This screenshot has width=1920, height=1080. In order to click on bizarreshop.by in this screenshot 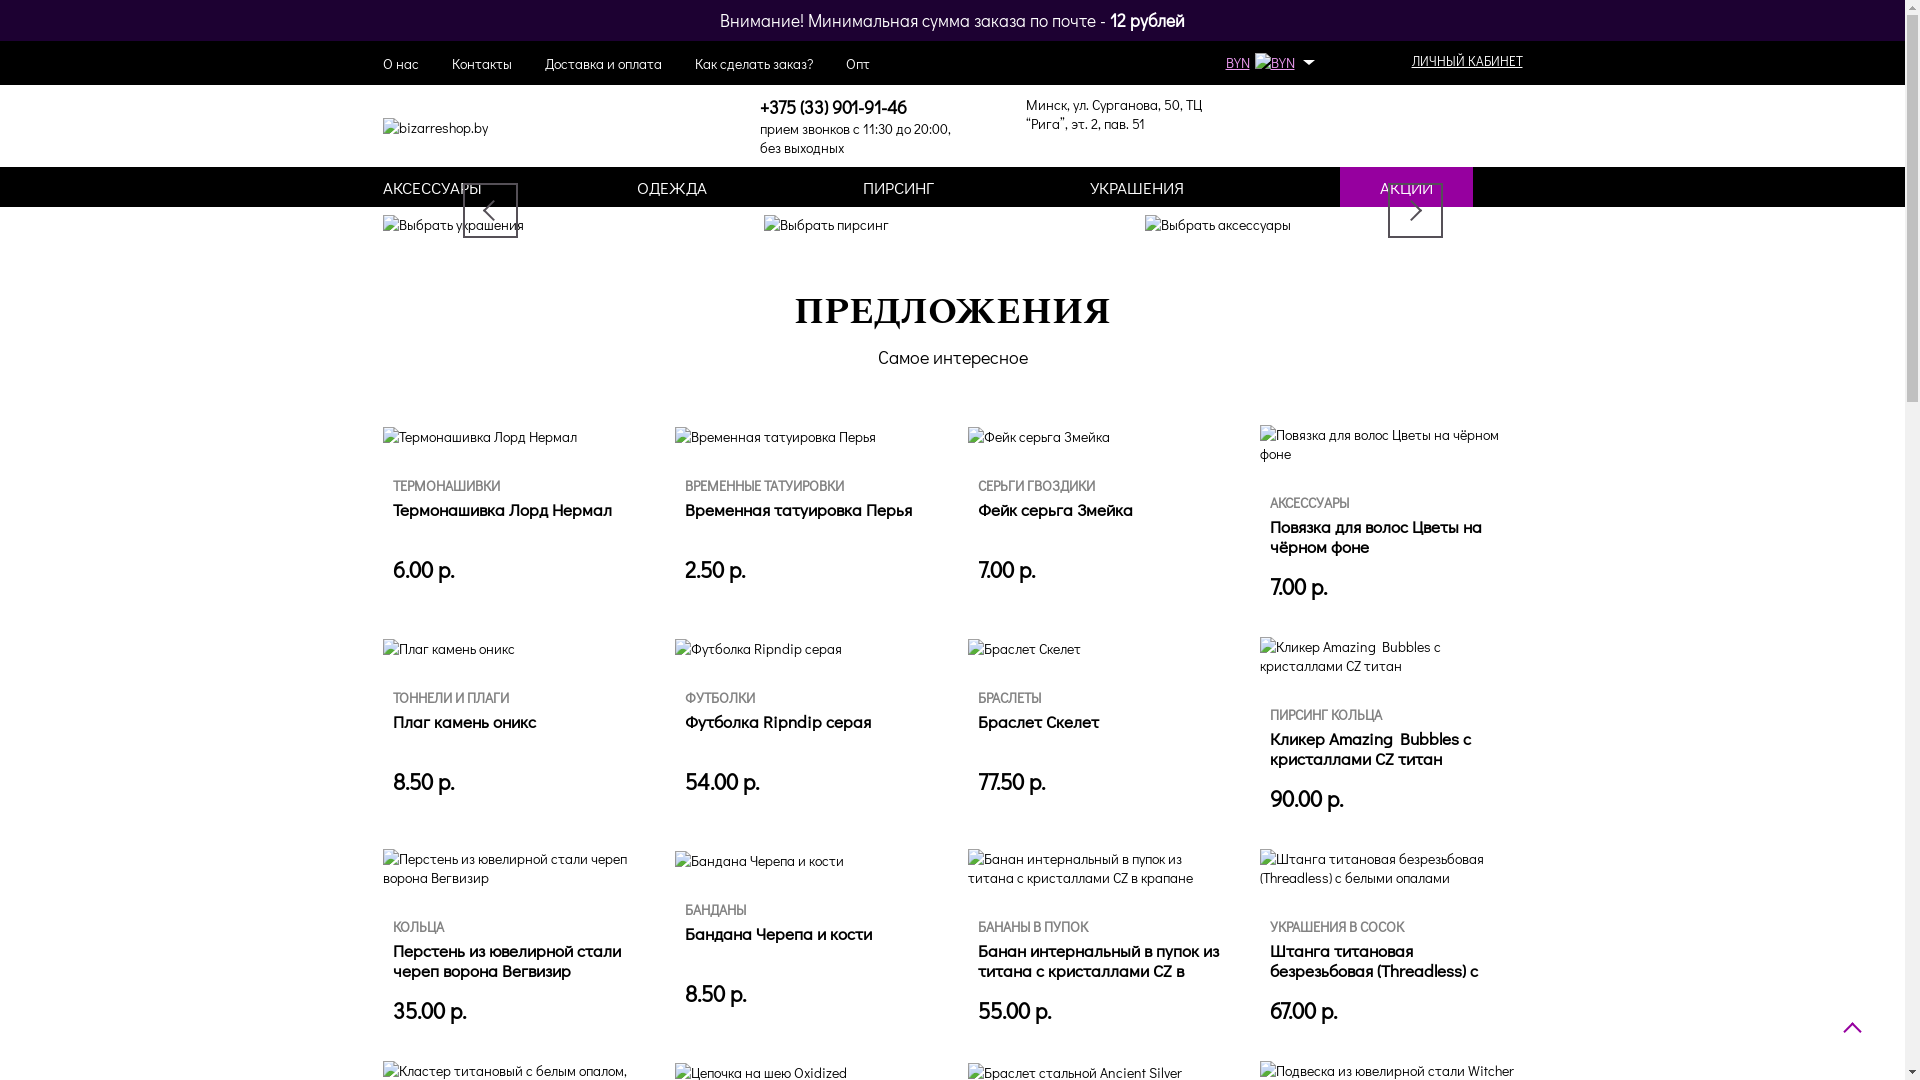, I will do `click(434, 128)`.